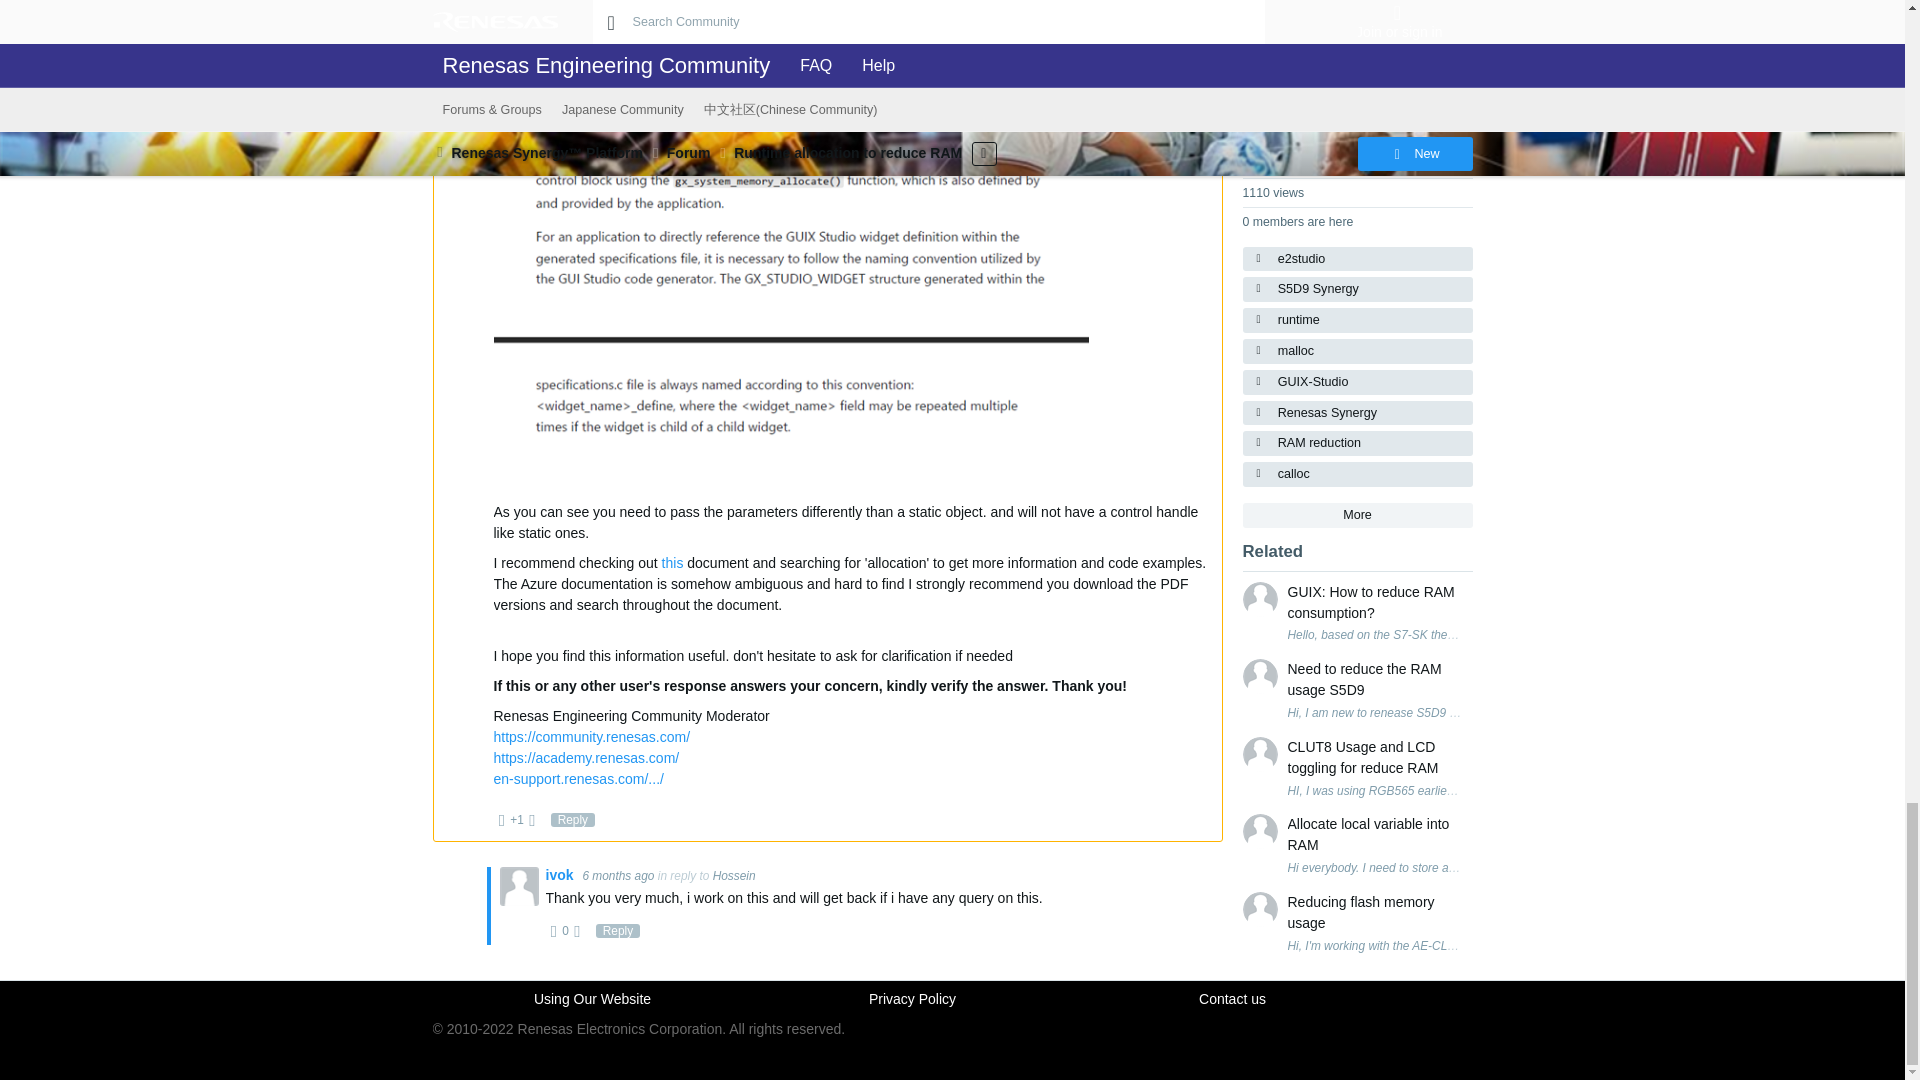 This screenshot has width=1920, height=1080. What do you see at coordinates (1357, 320) in the screenshot?
I see `runtime` at bounding box center [1357, 320].